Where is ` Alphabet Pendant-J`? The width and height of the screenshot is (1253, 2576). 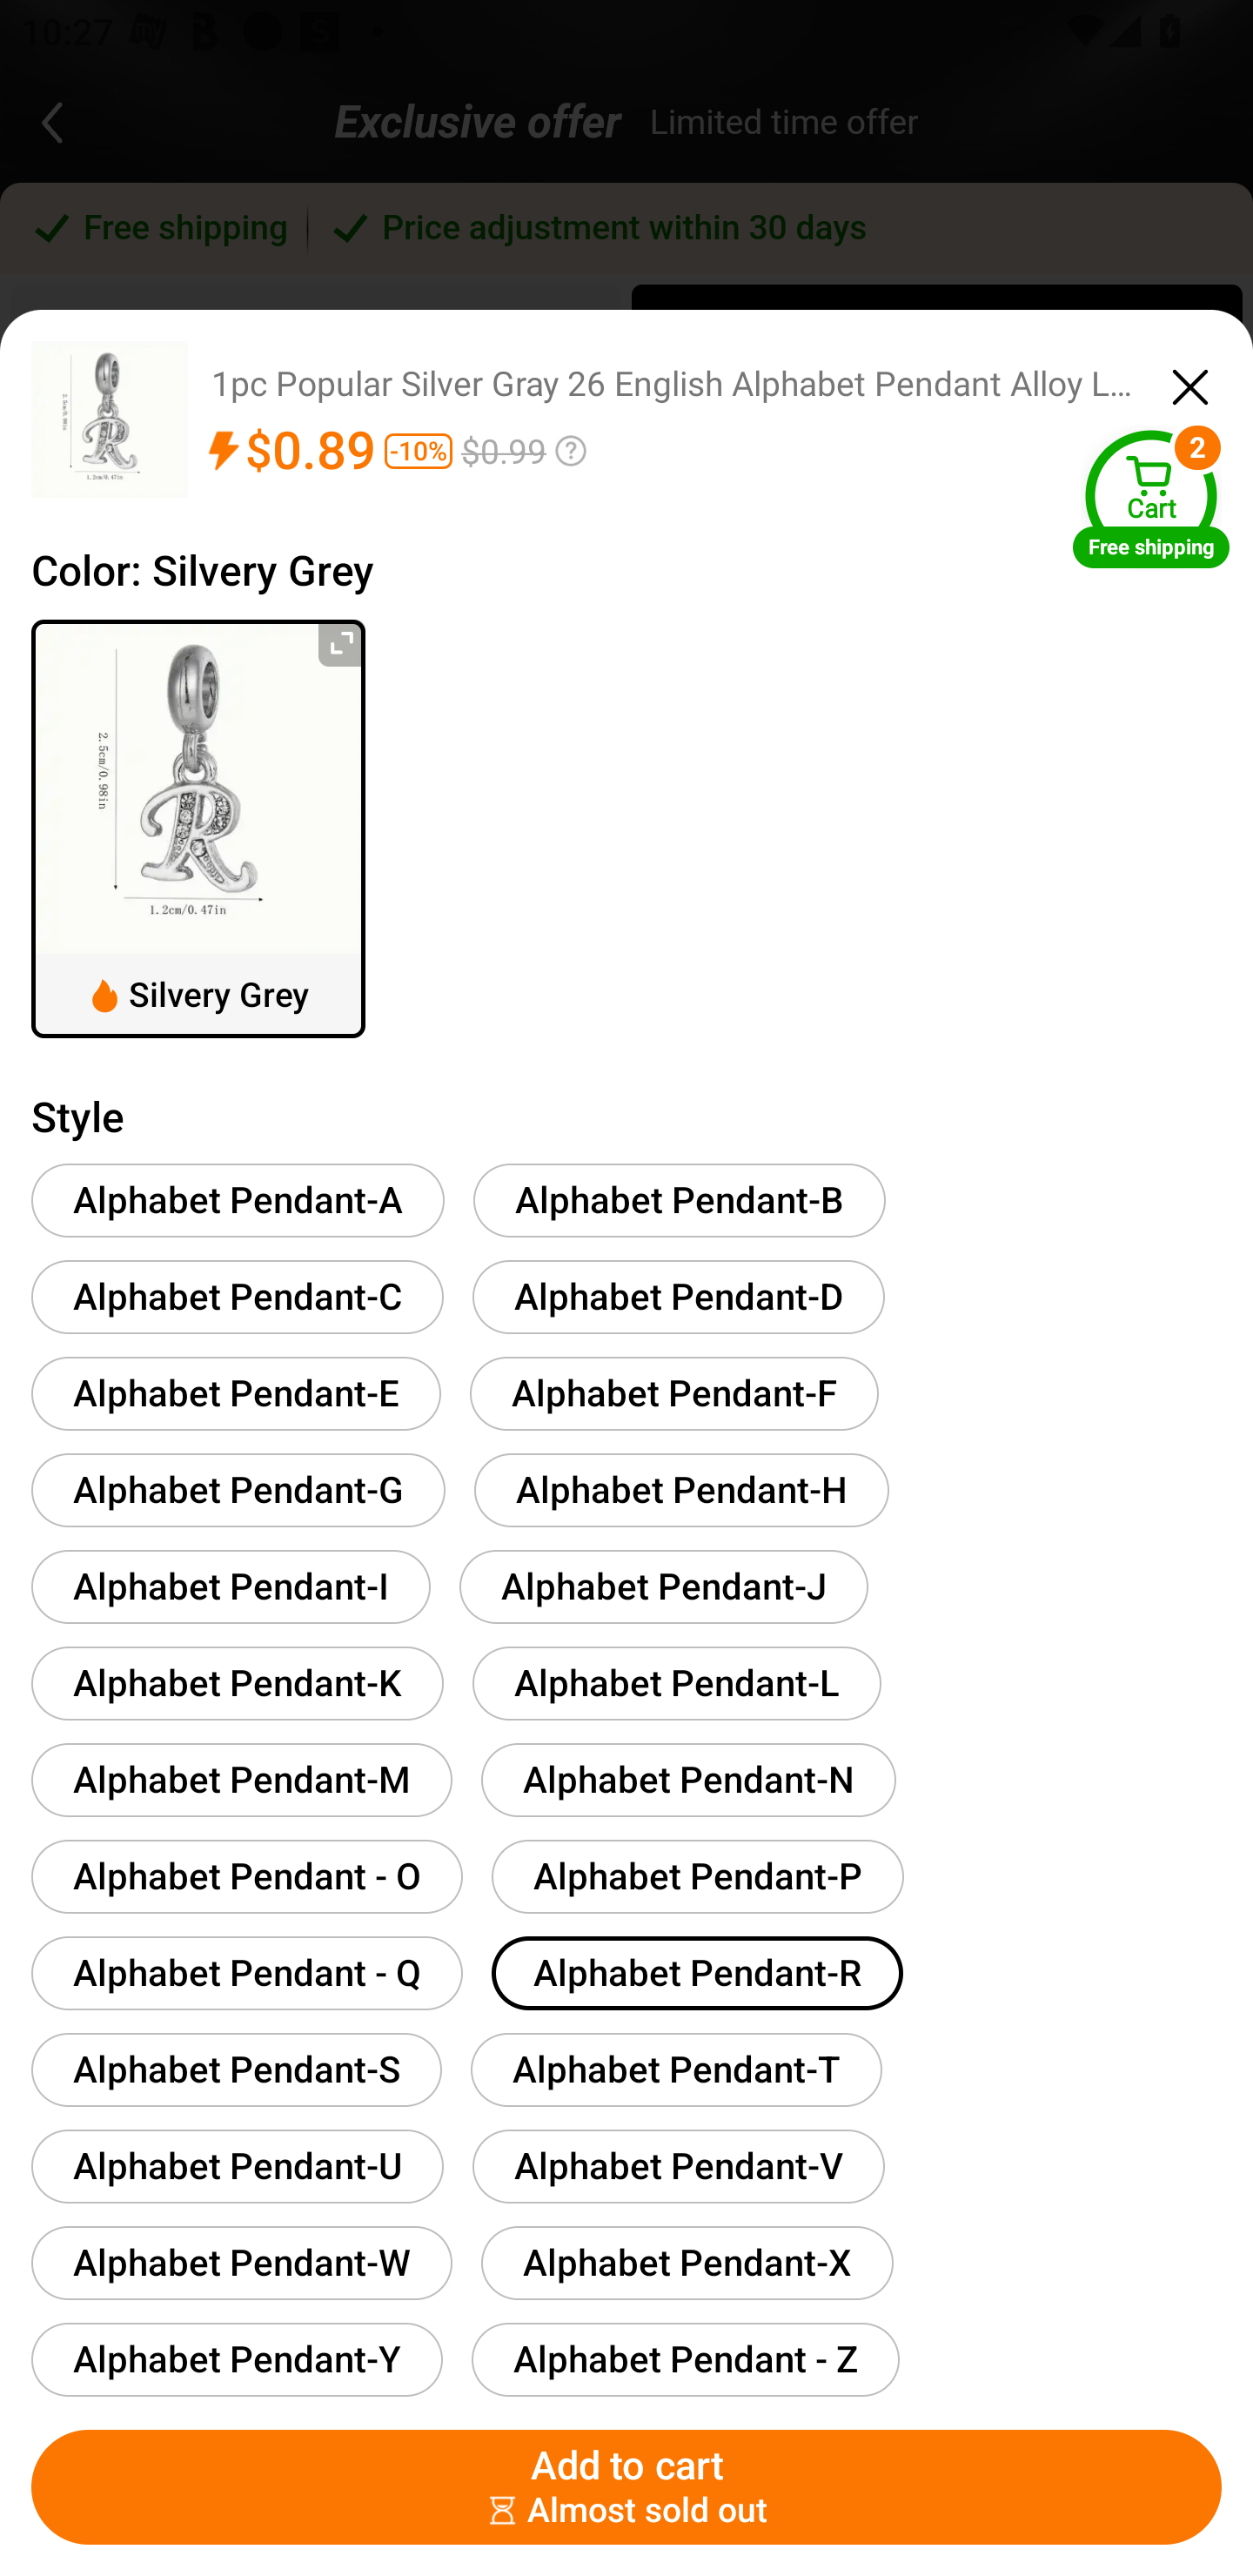  Alphabet Pendant-J is located at coordinates (663, 1586).